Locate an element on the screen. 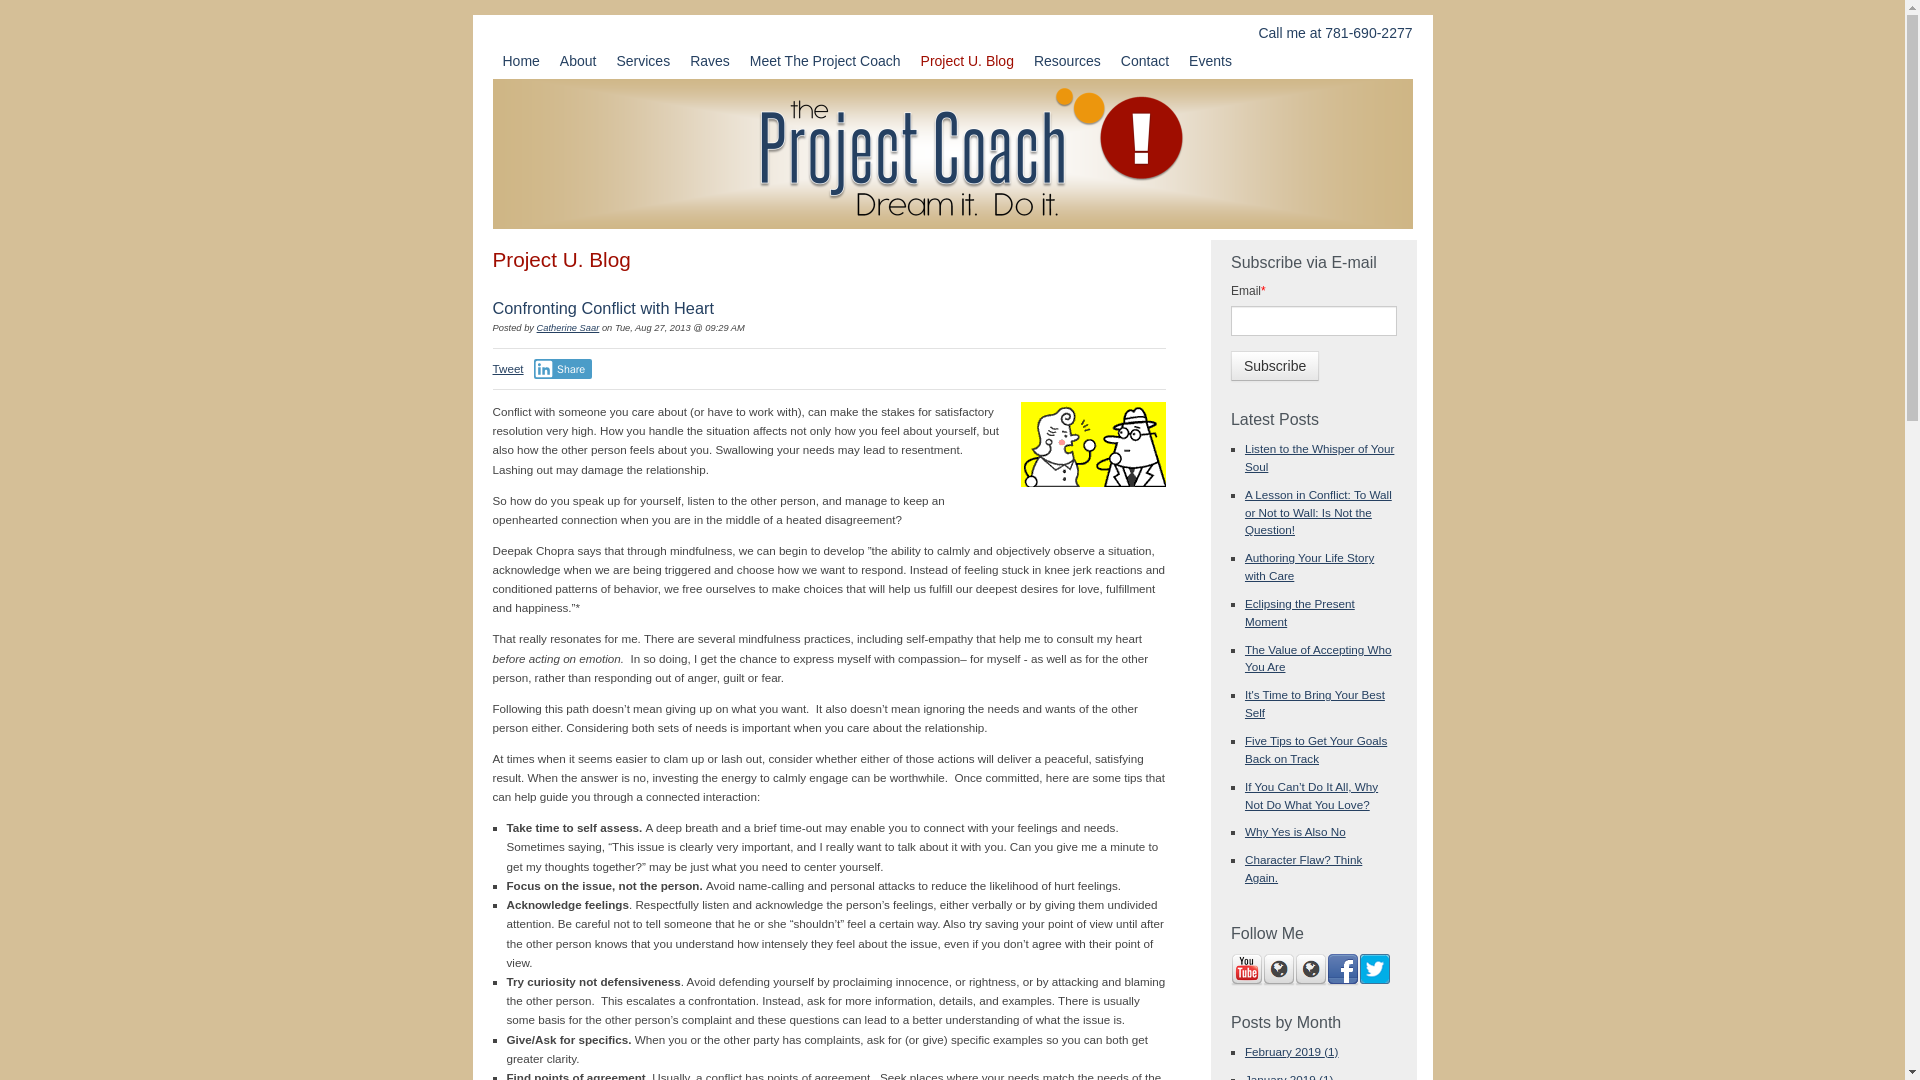  Share is located at coordinates (563, 368).